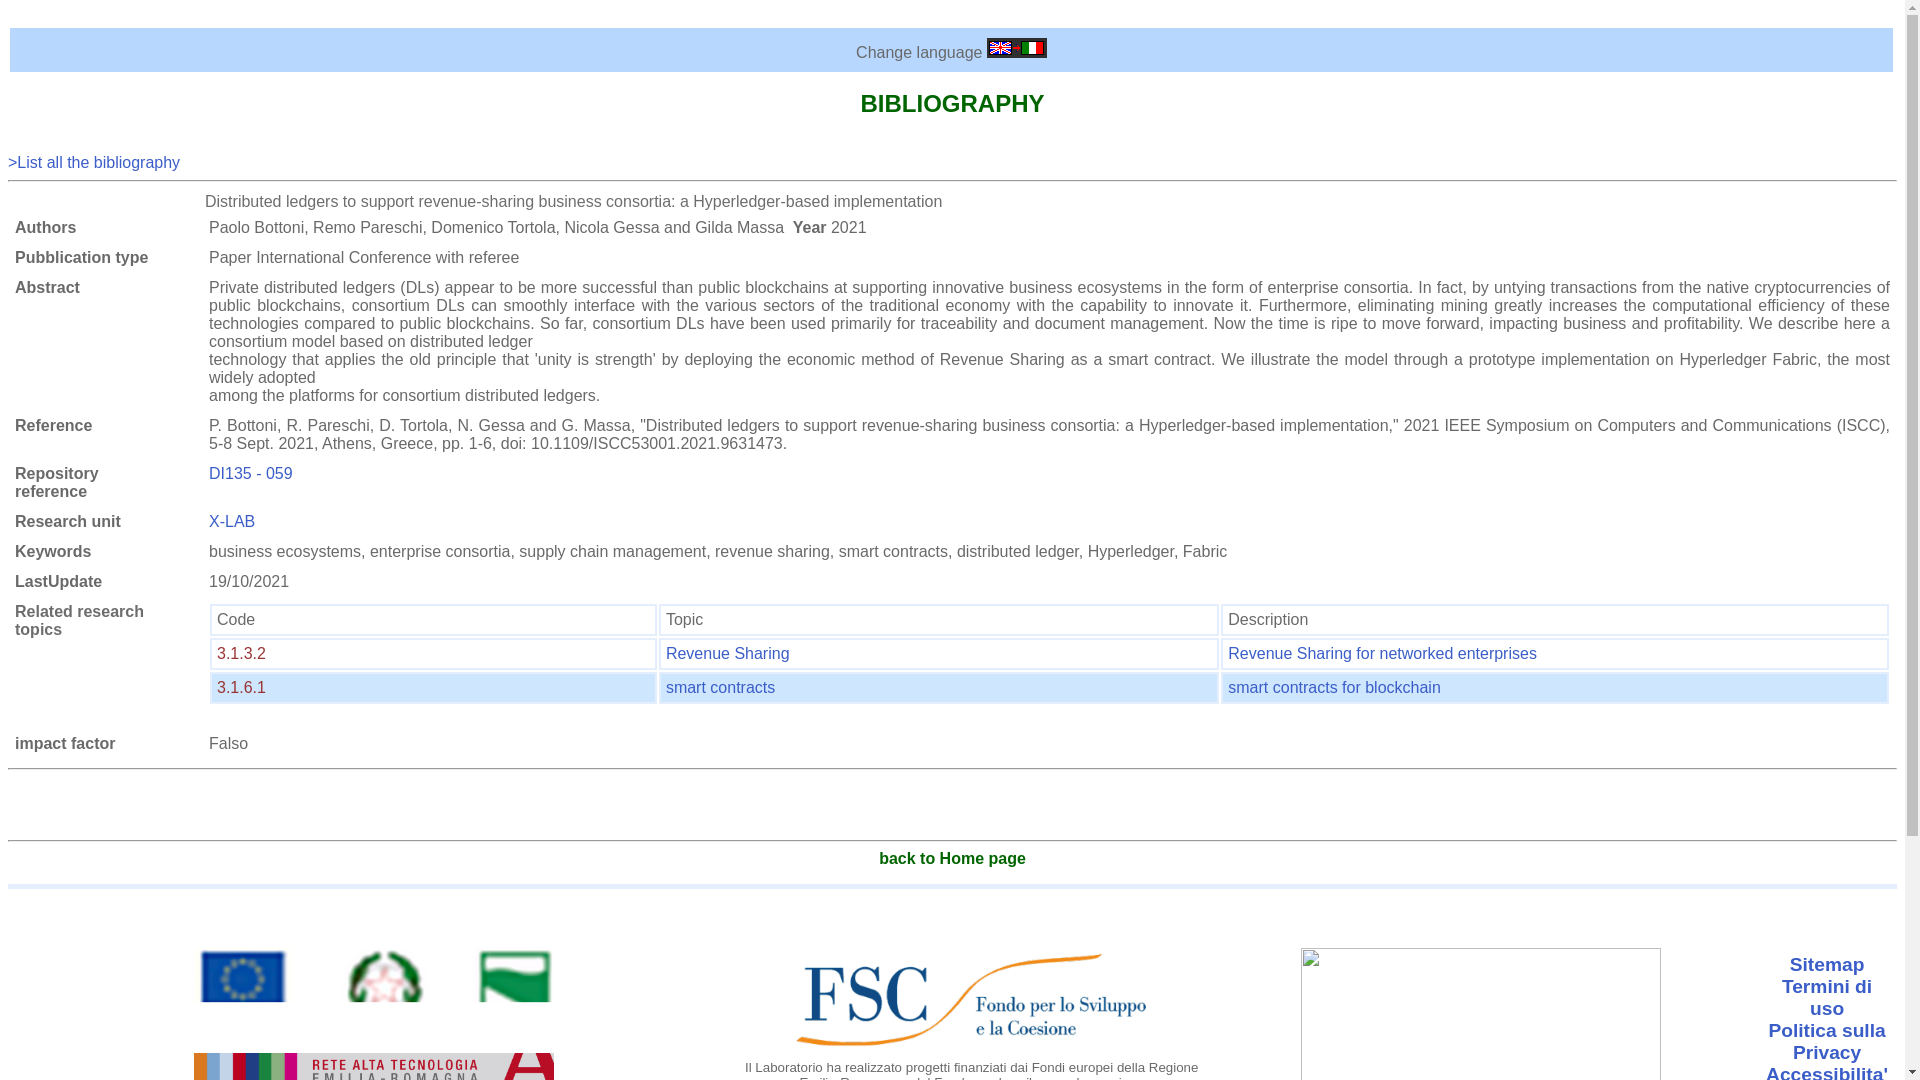 Image resolution: width=1920 pixels, height=1080 pixels. Describe the element at coordinates (1826, 1074) in the screenshot. I see `Accessibilita'` at that location.